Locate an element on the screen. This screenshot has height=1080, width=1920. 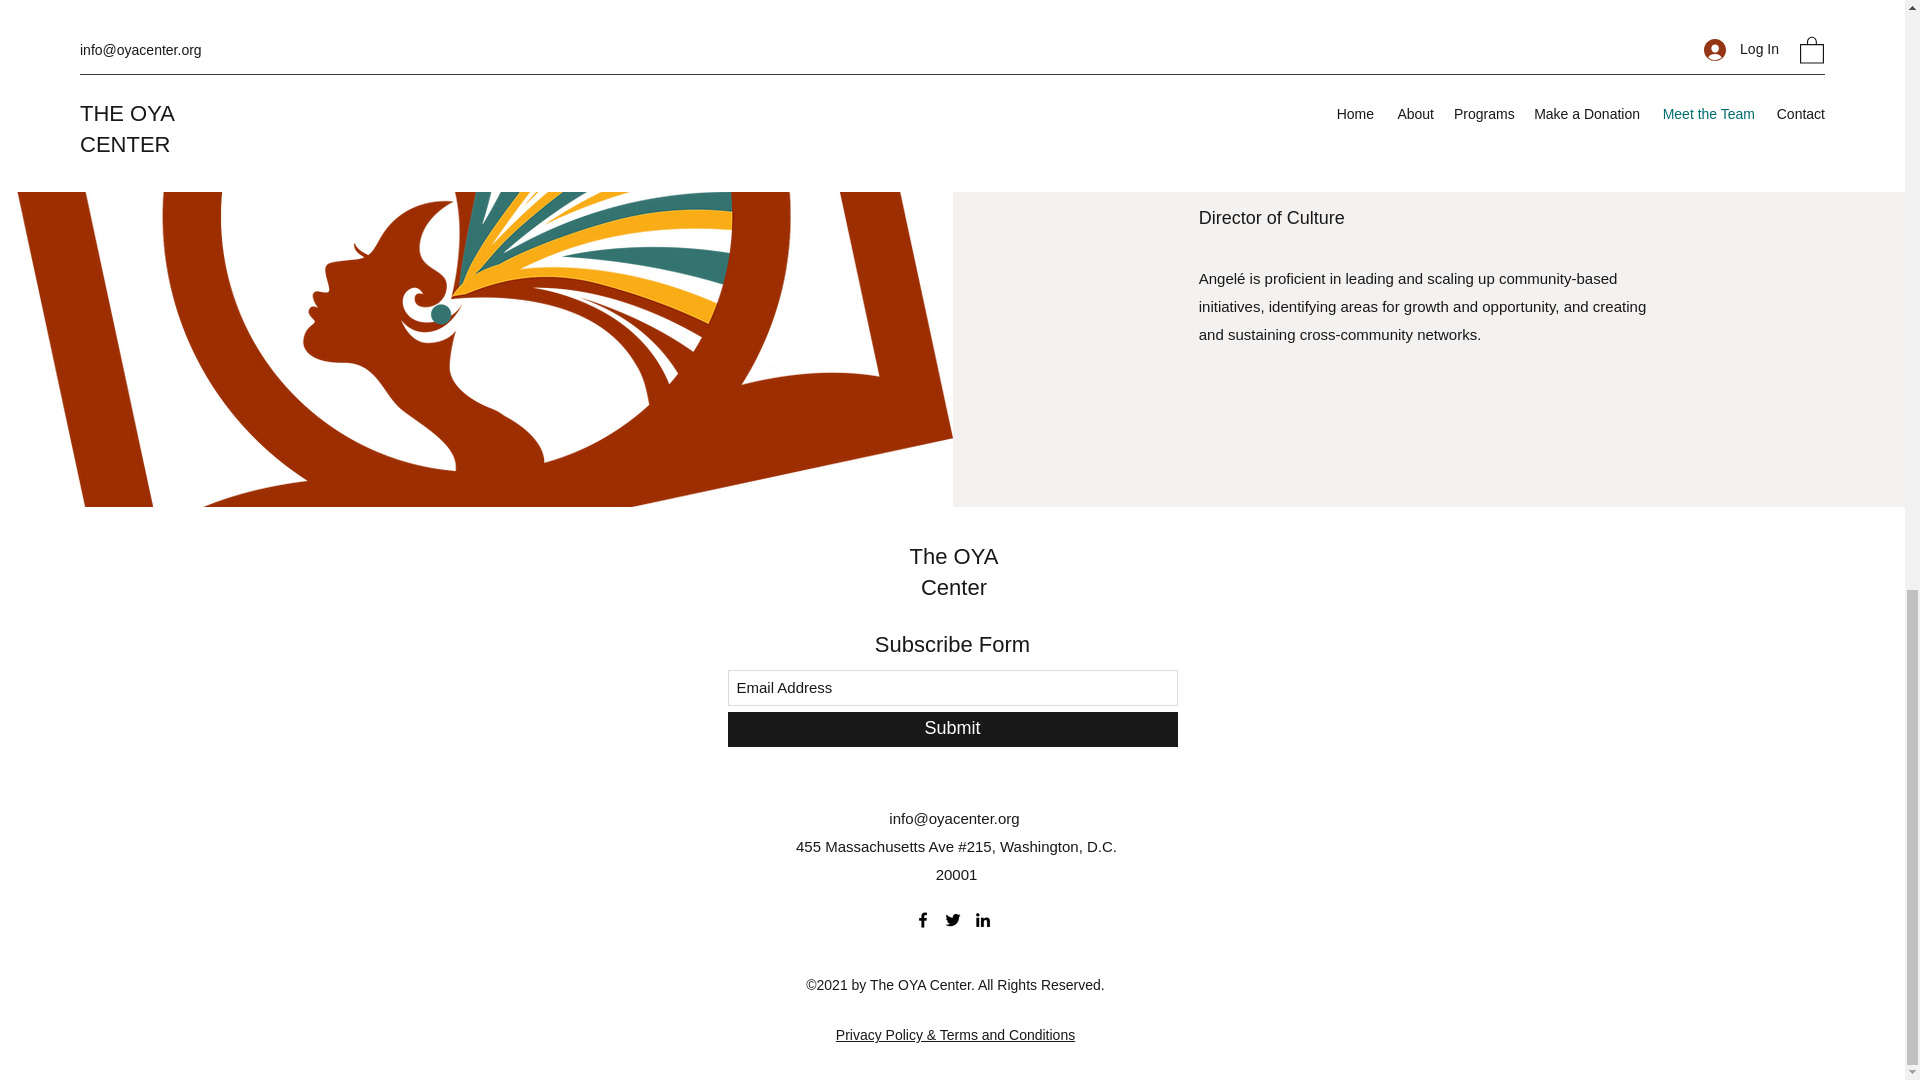
Submit is located at coordinates (952, 729).